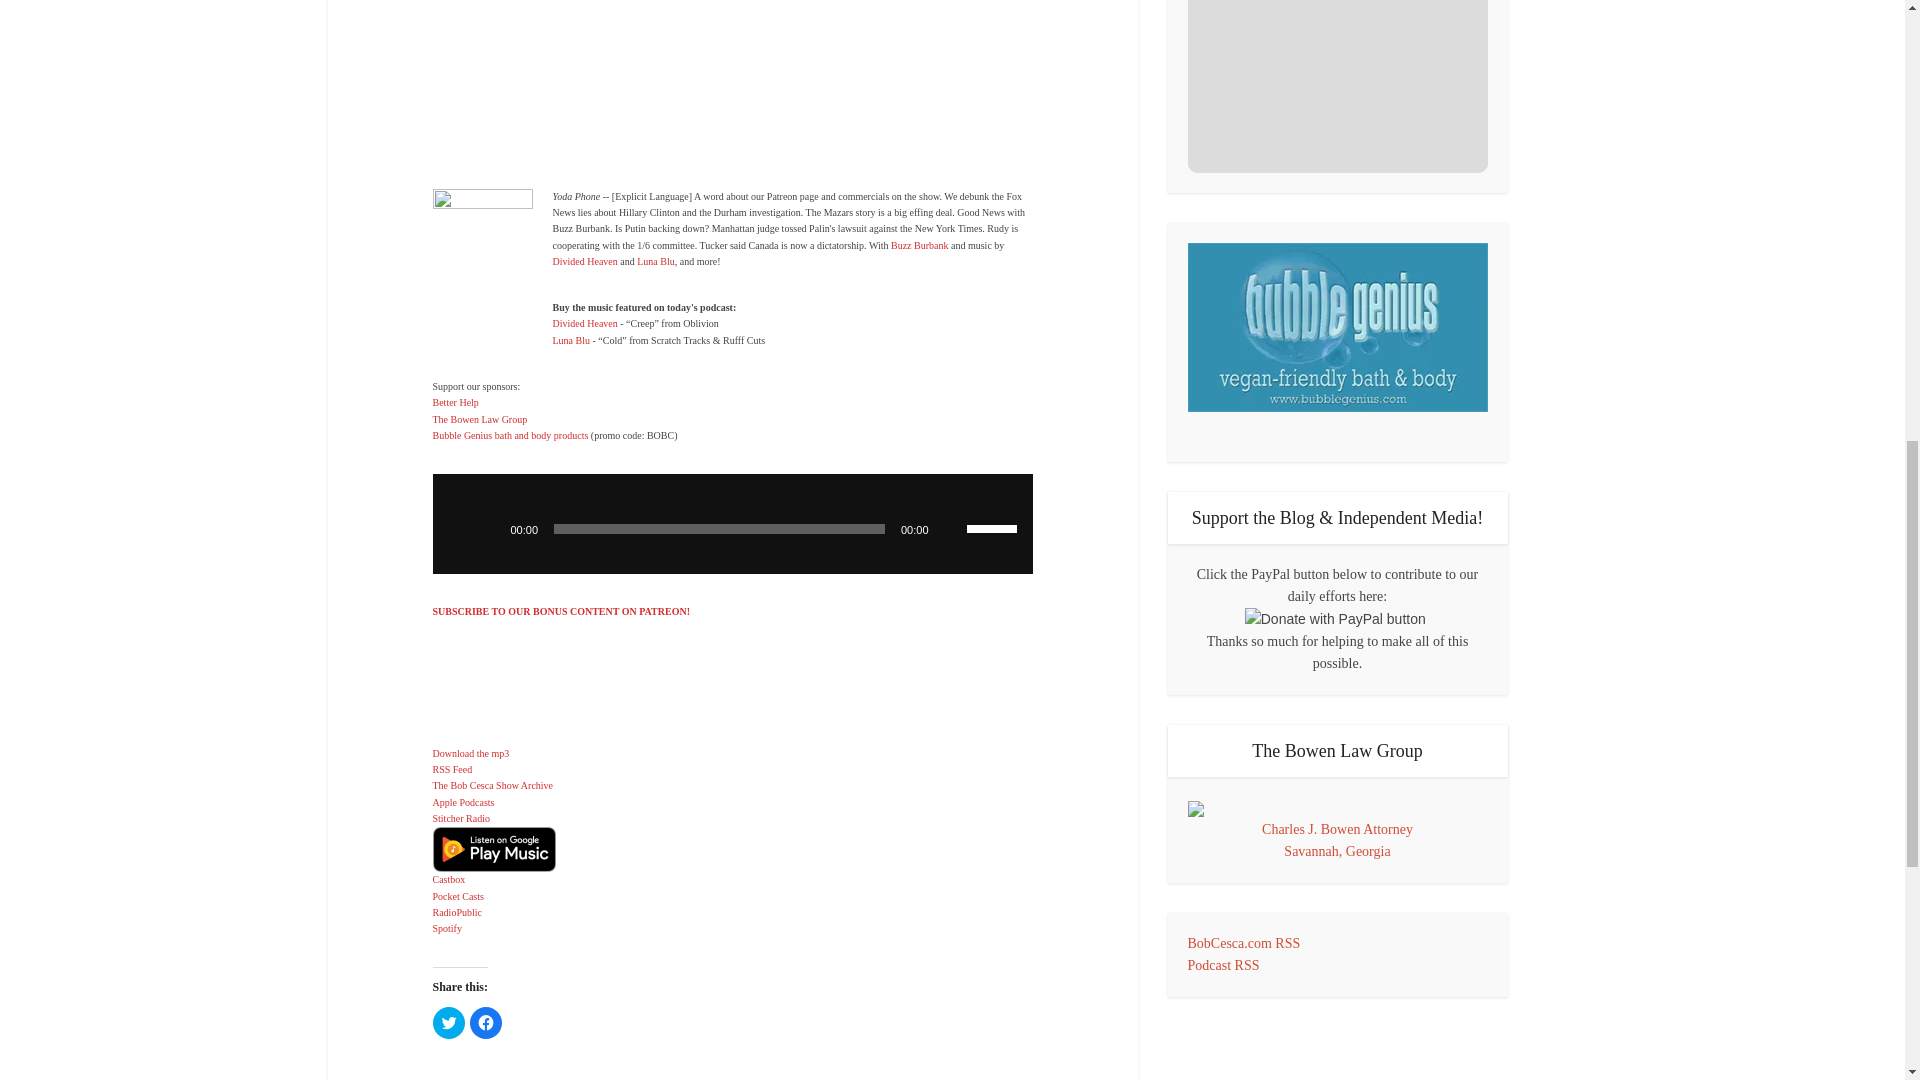  What do you see at coordinates (486, 1022) in the screenshot?
I see `Click to share on Facebook` at bounding box center [486, 1022].